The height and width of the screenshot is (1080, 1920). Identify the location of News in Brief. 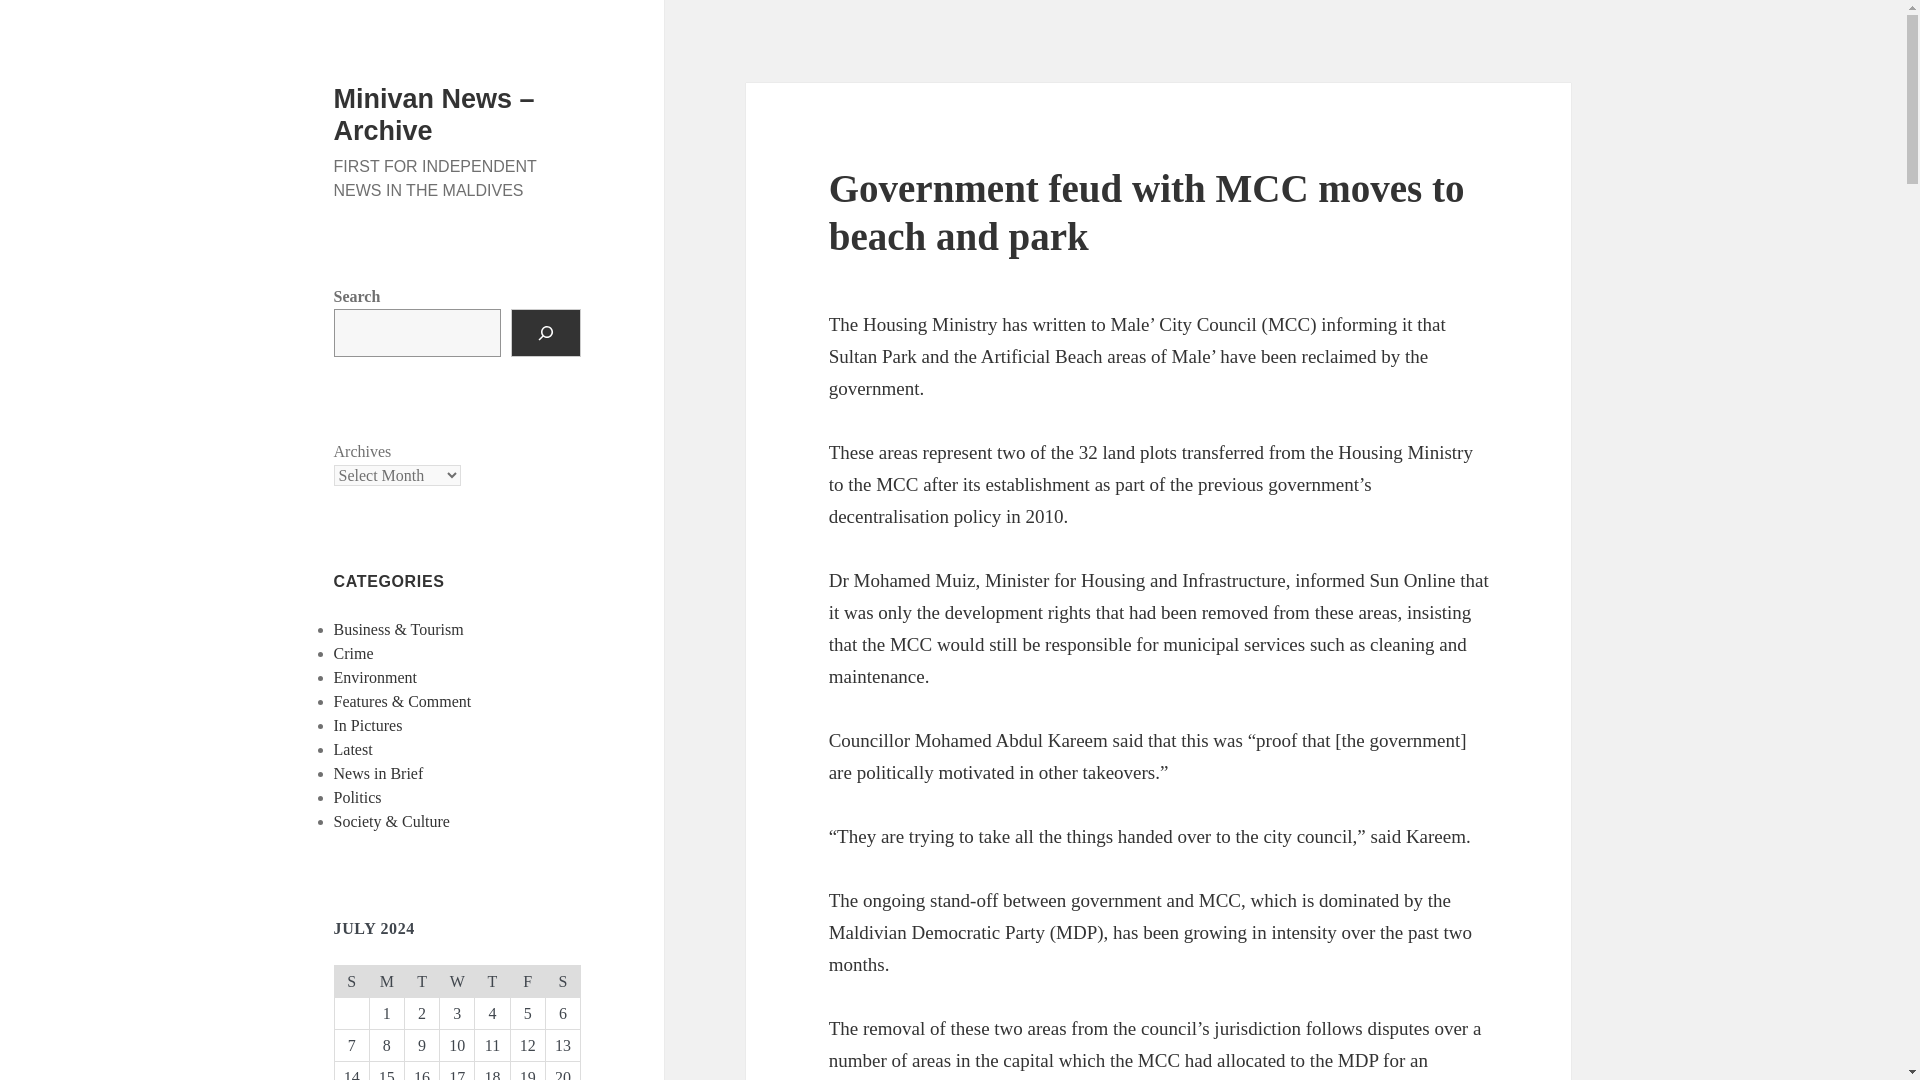
(379, 772).